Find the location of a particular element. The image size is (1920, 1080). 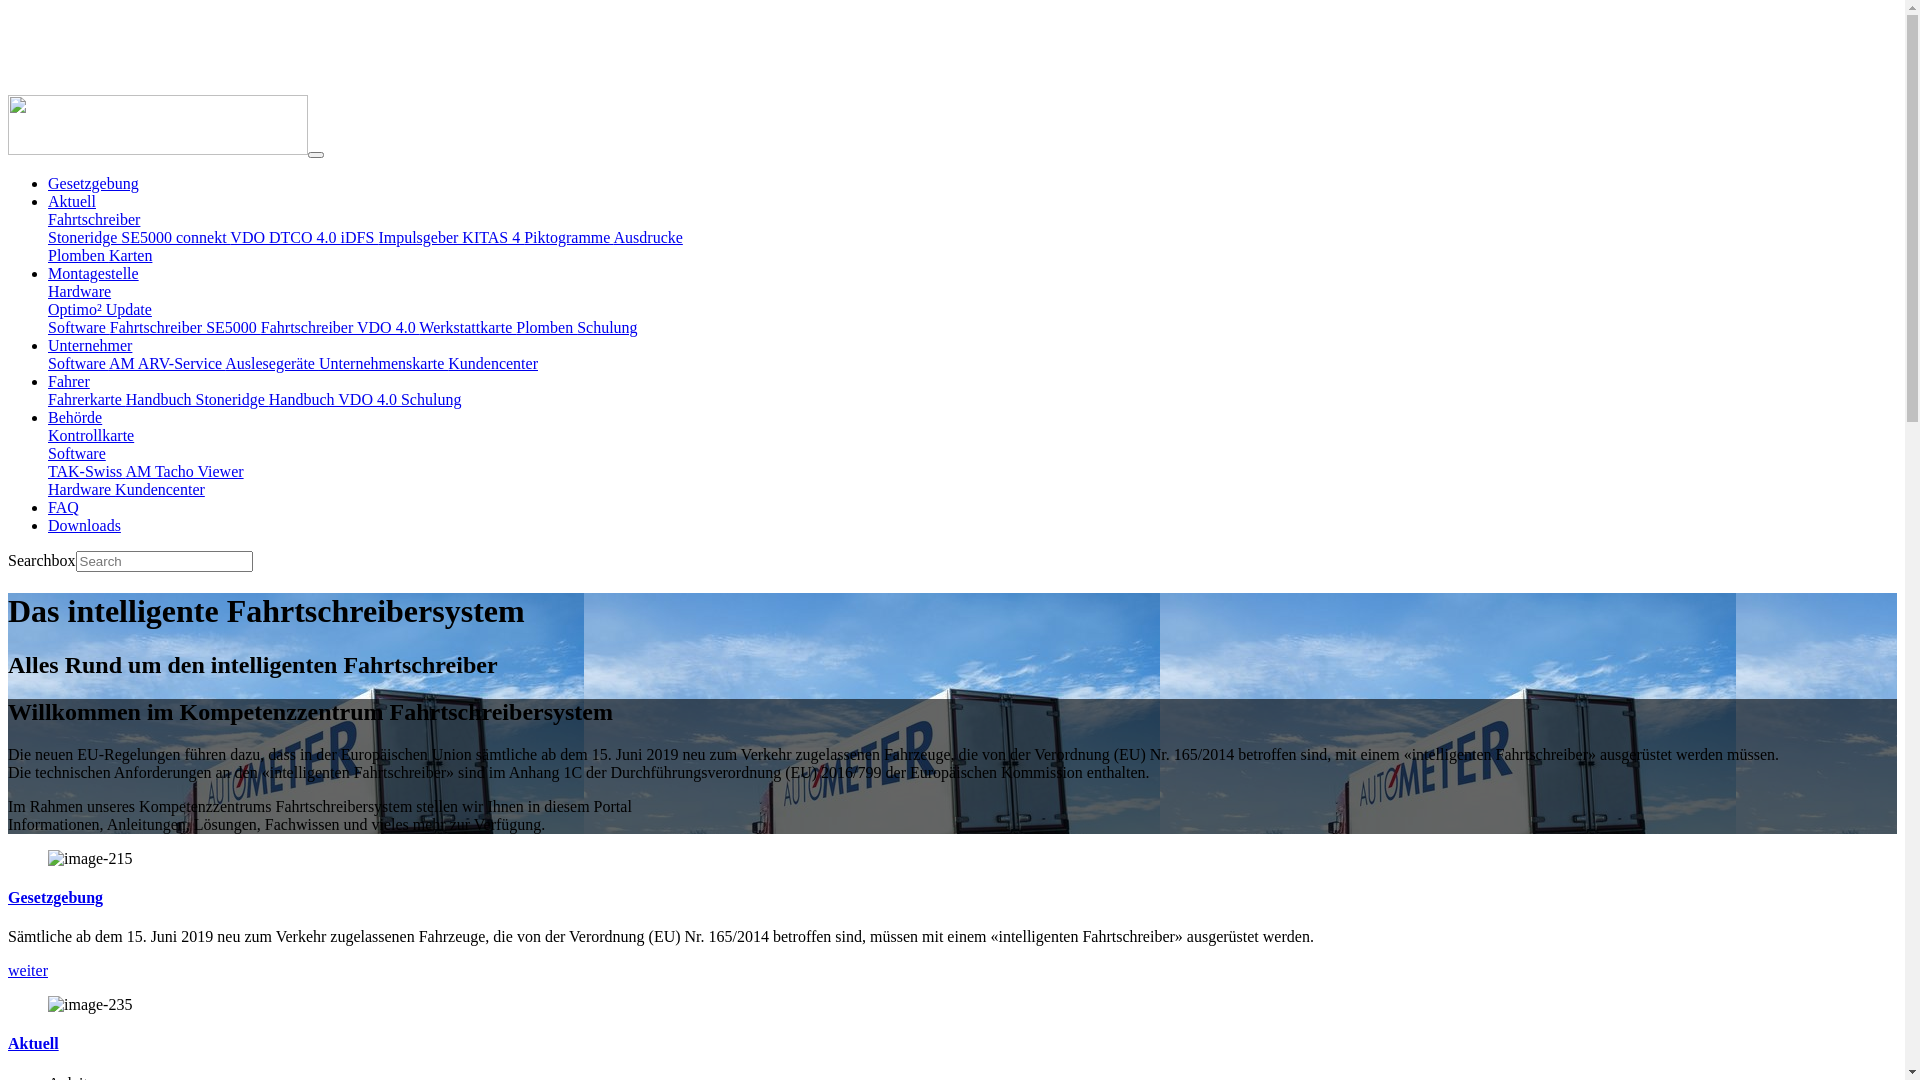

Downloads is located at coordinates (84, 526).